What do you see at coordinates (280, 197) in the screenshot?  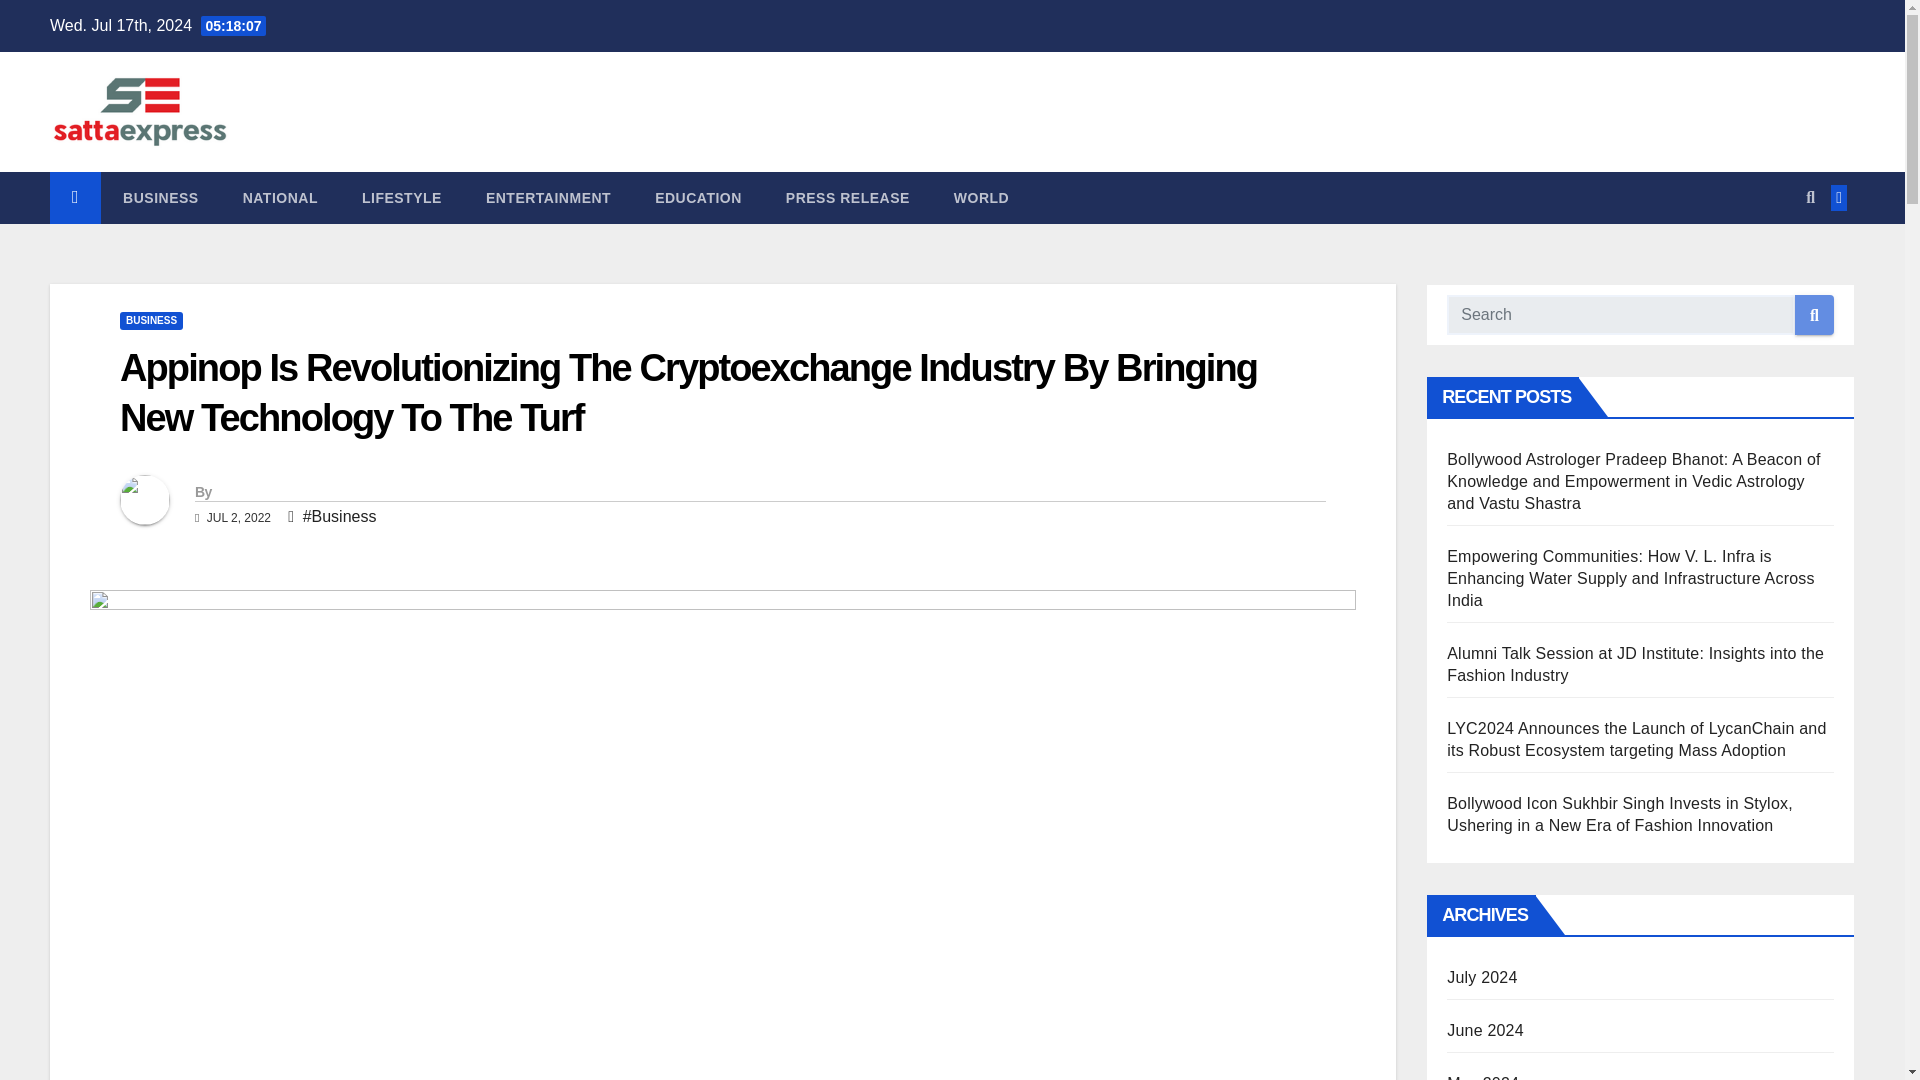 I see `NATIONAL` at bounding box center [280, 197].